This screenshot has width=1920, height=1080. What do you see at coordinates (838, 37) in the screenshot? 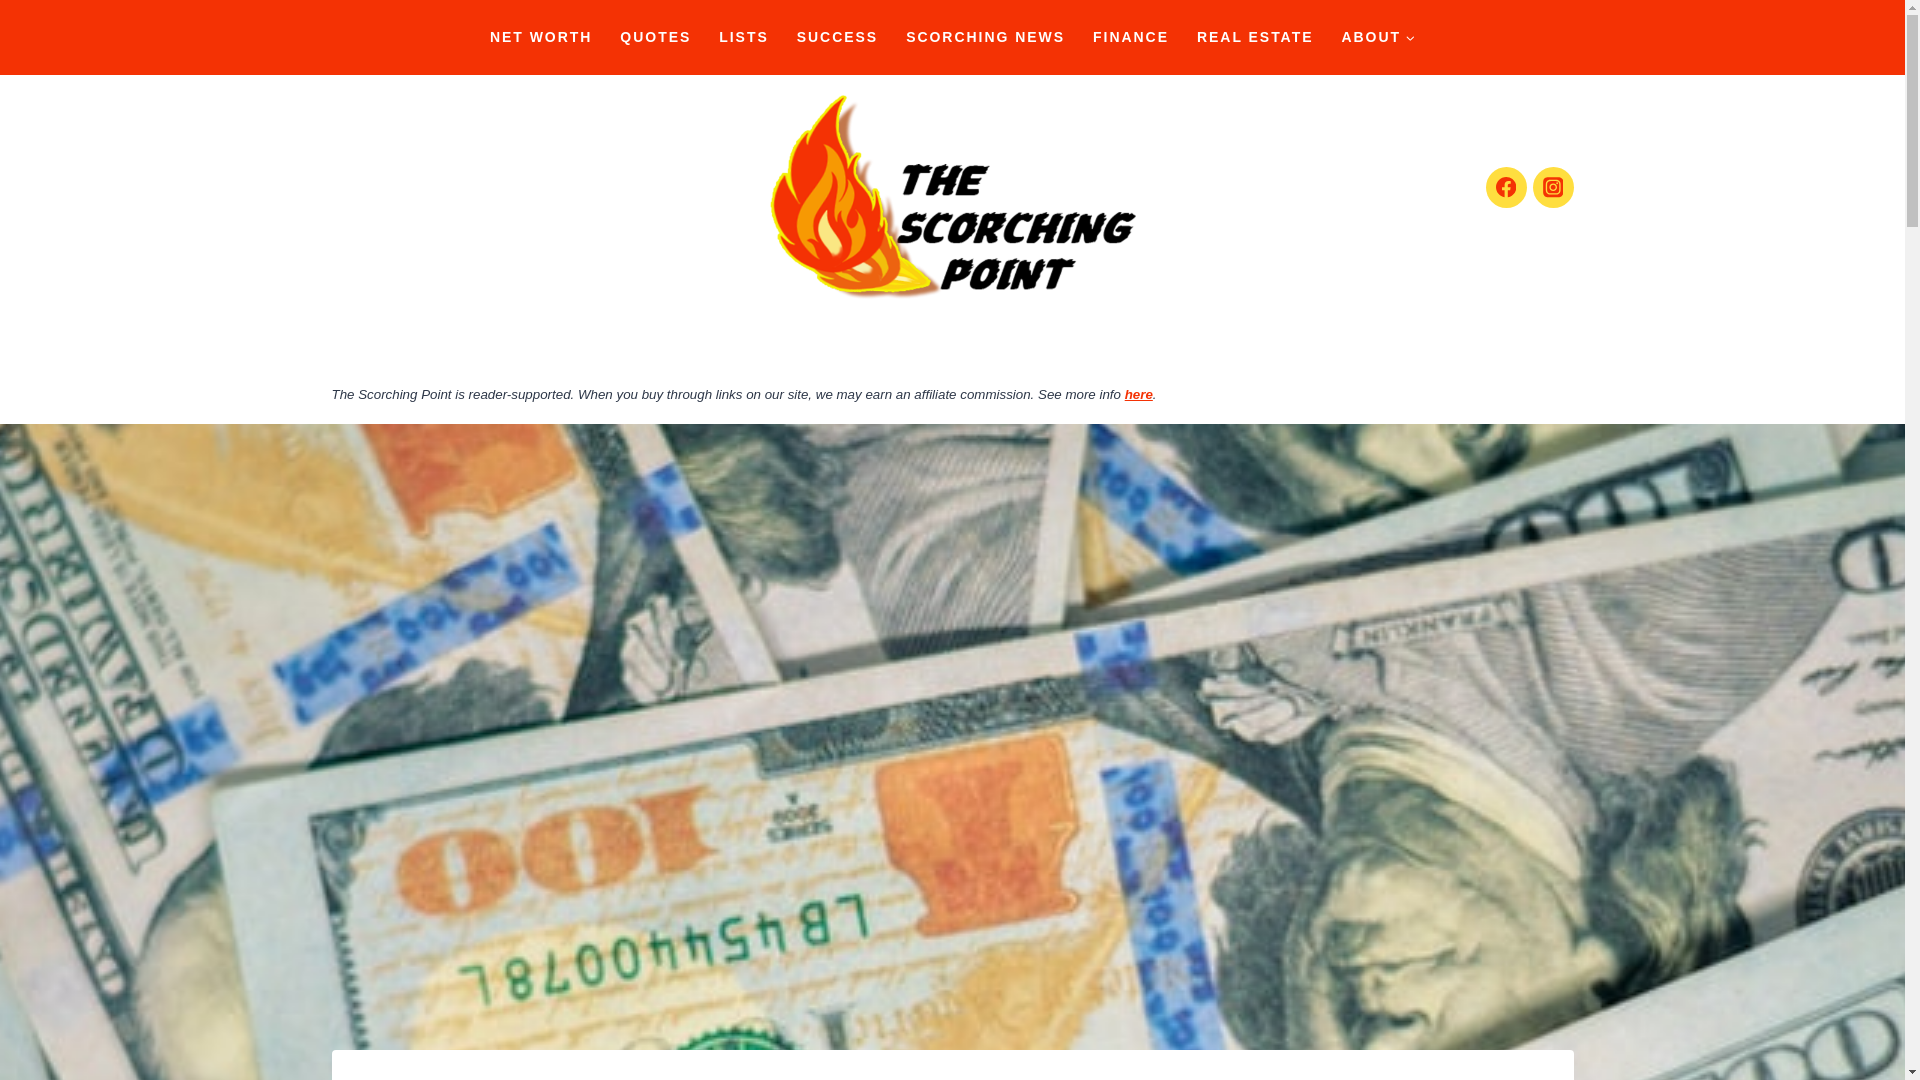
I see `SUCCESS` at bounding box center [838, 37].